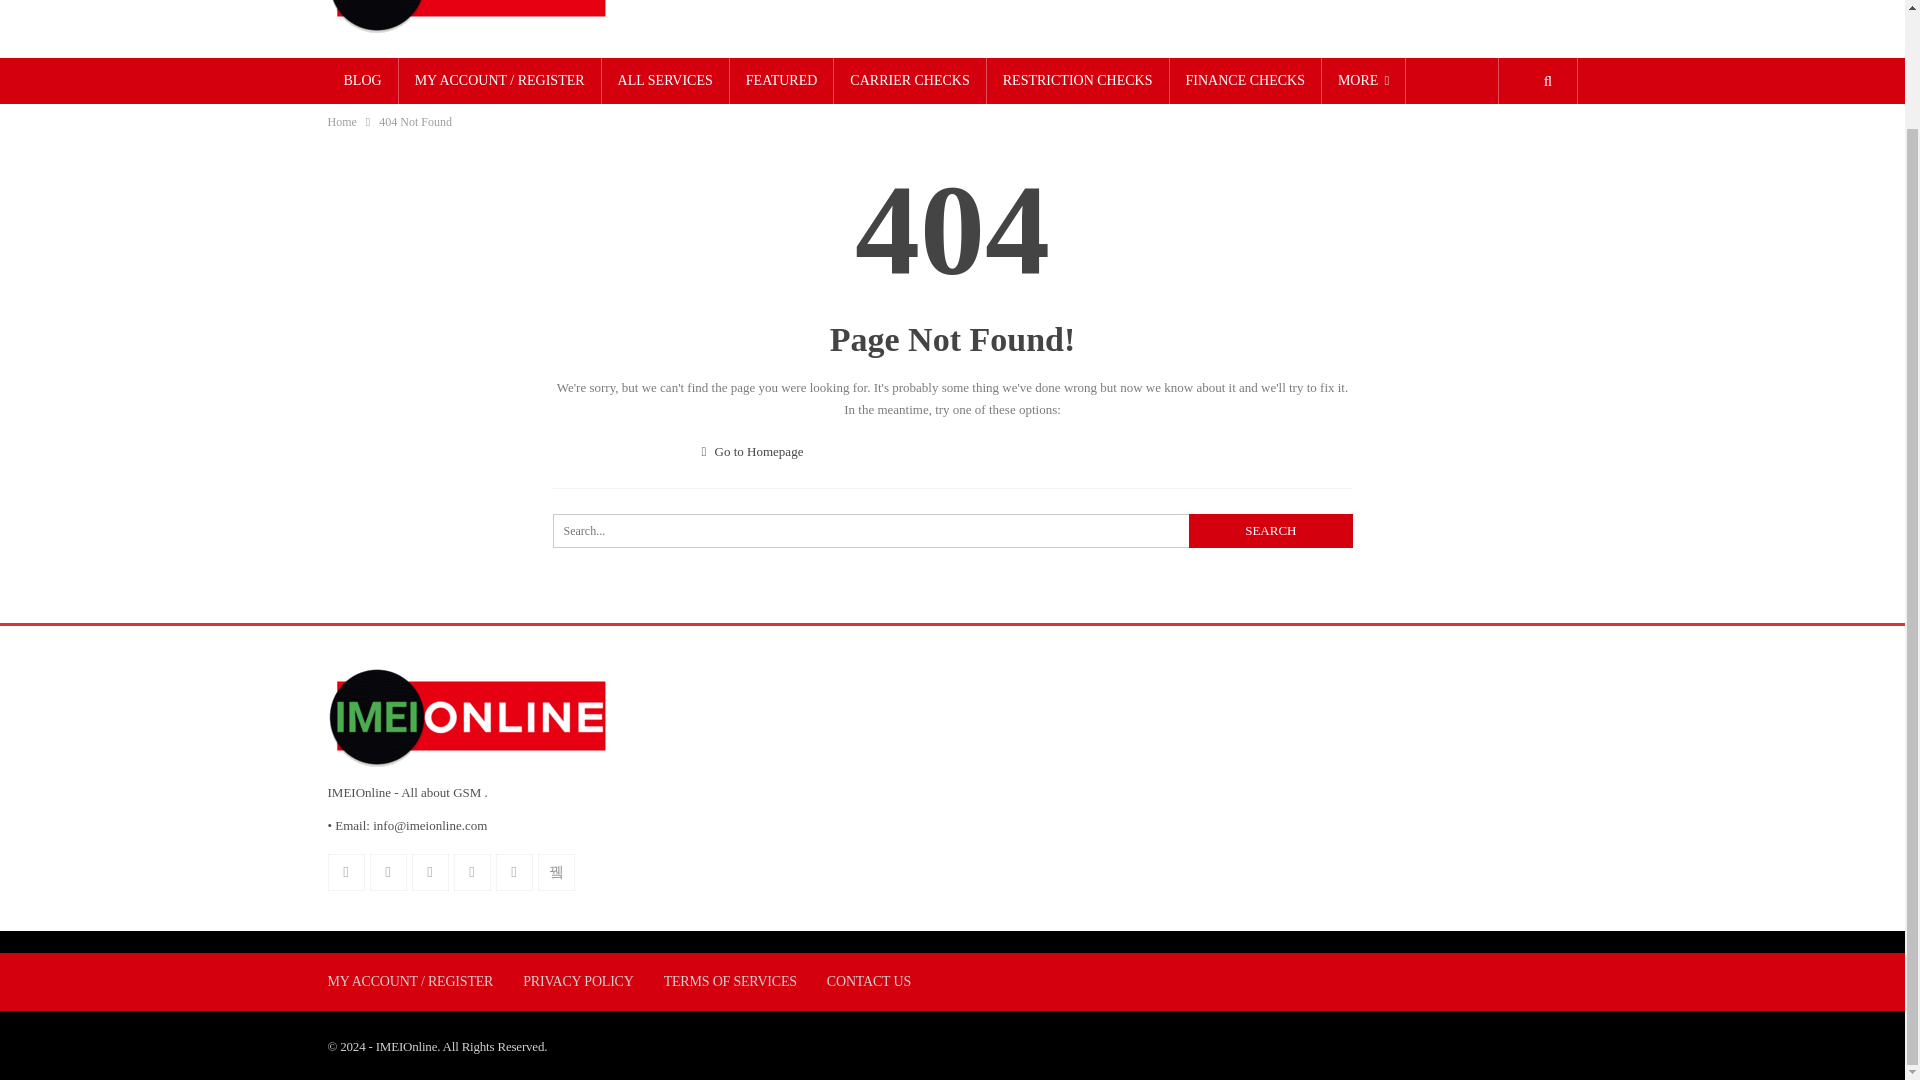 The height and width of the screenshot is (1080, 1920). I want to click on RESTRICTION CHECKS, so click(1078, 80).